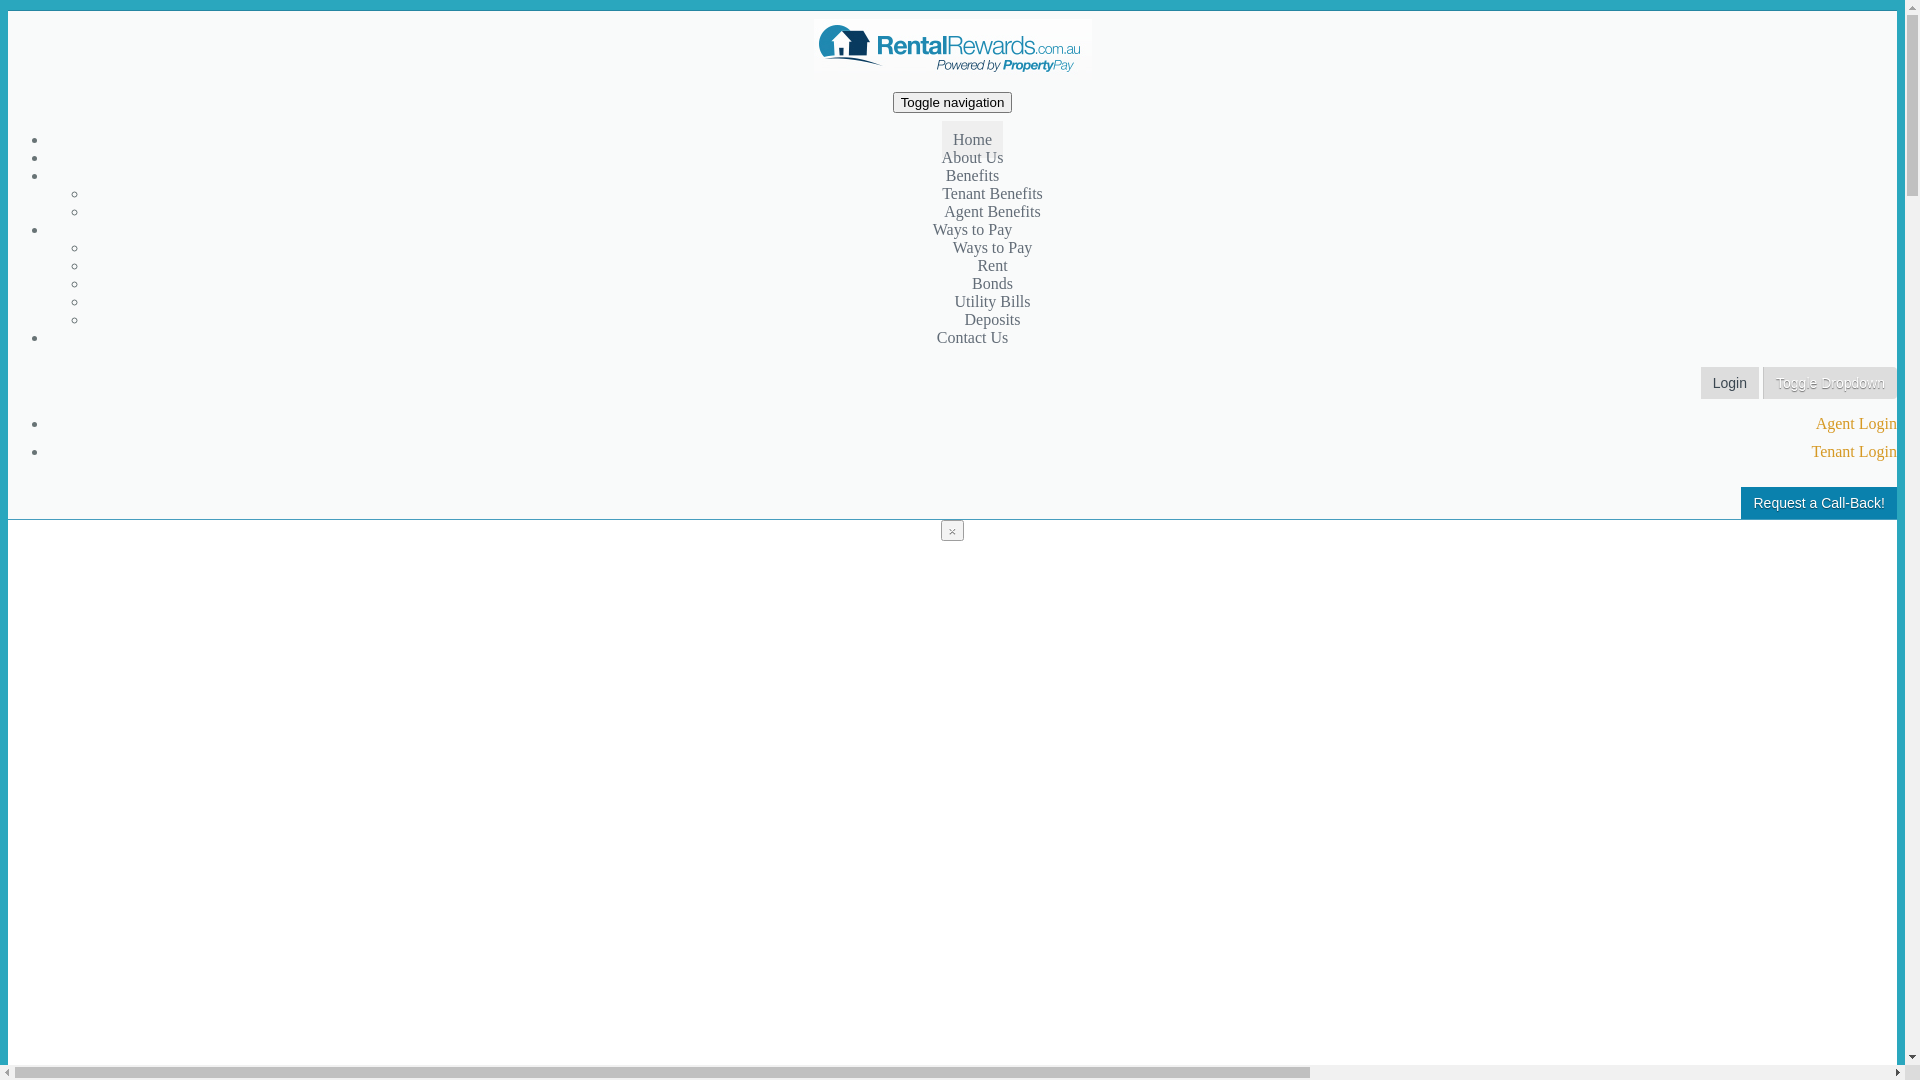 This screenshot has height=1080, width=1920. I want to click on About Us, so click(973, 158).